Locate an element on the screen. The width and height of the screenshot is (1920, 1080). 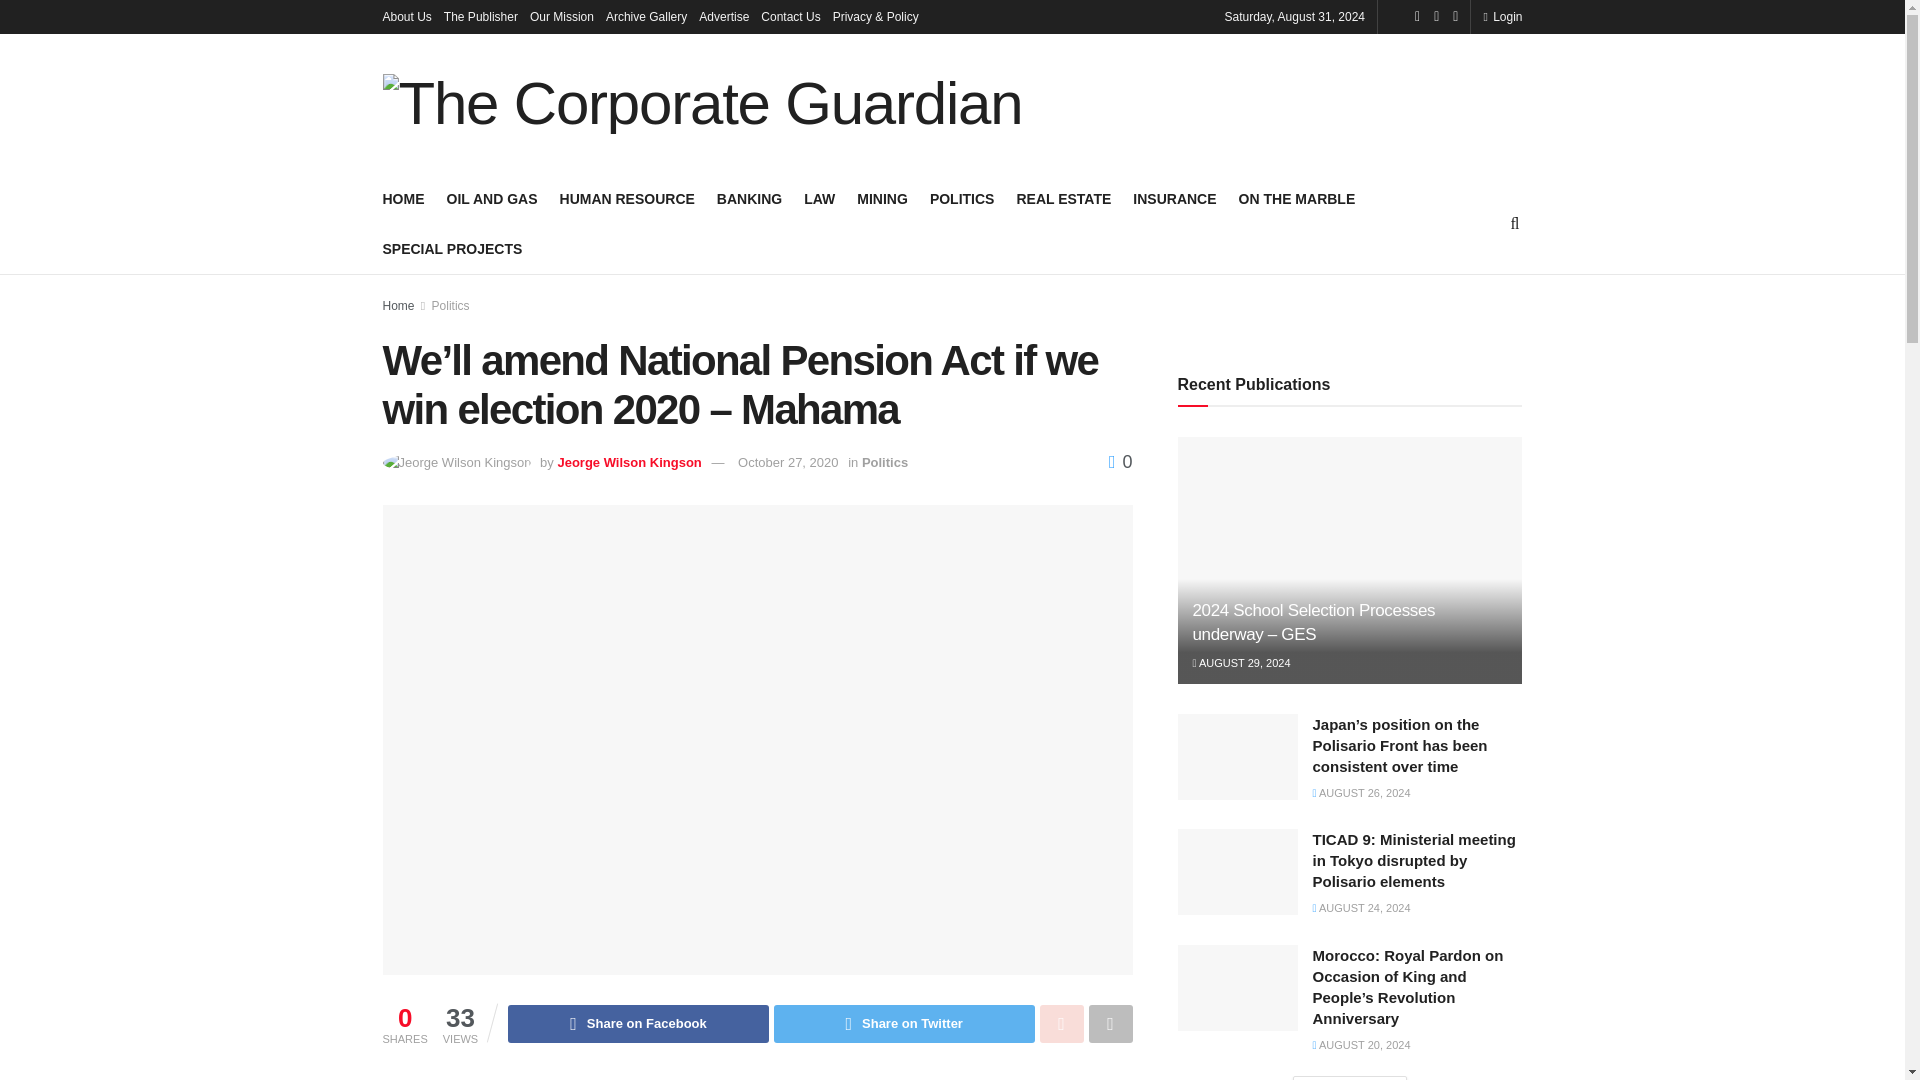
BANKING is located at coordinates (748, 198).